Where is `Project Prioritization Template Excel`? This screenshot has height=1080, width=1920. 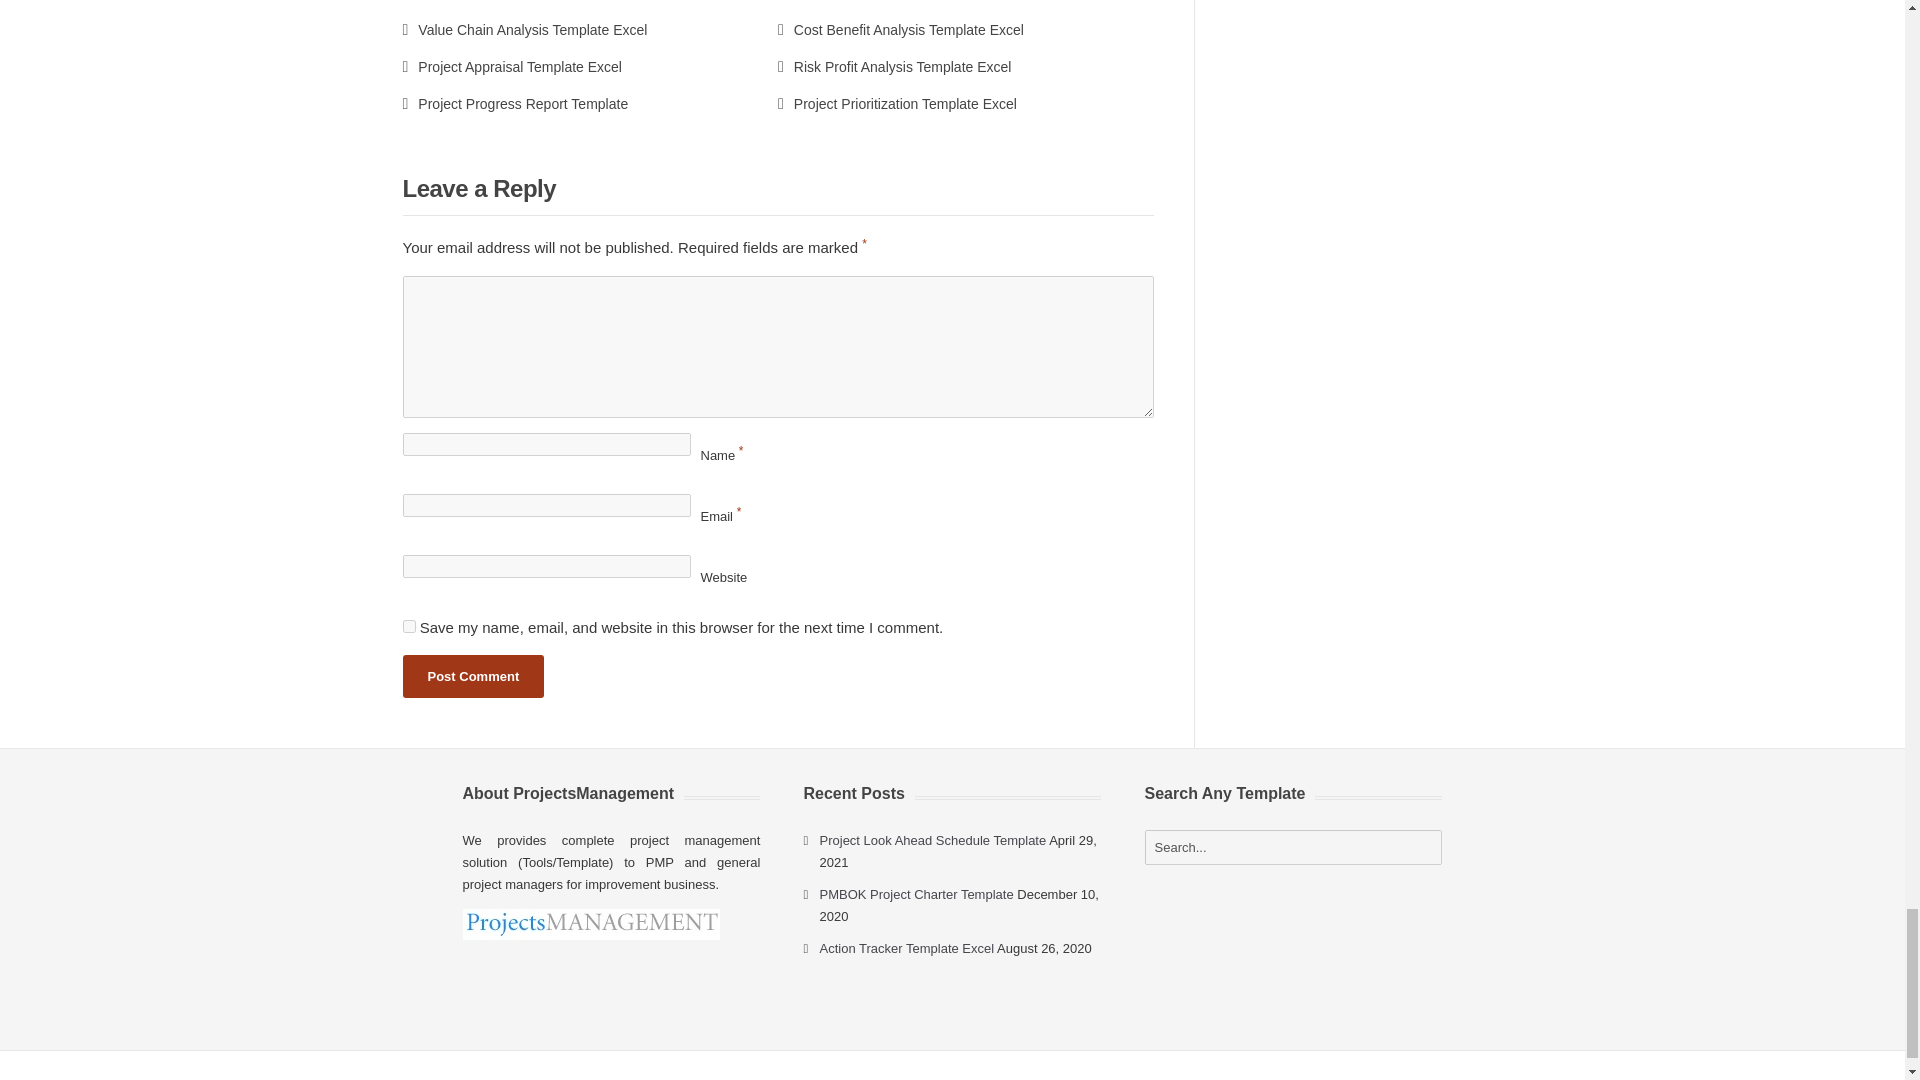 Project Prioritization Template Excel is located at coordinates (897, 104).